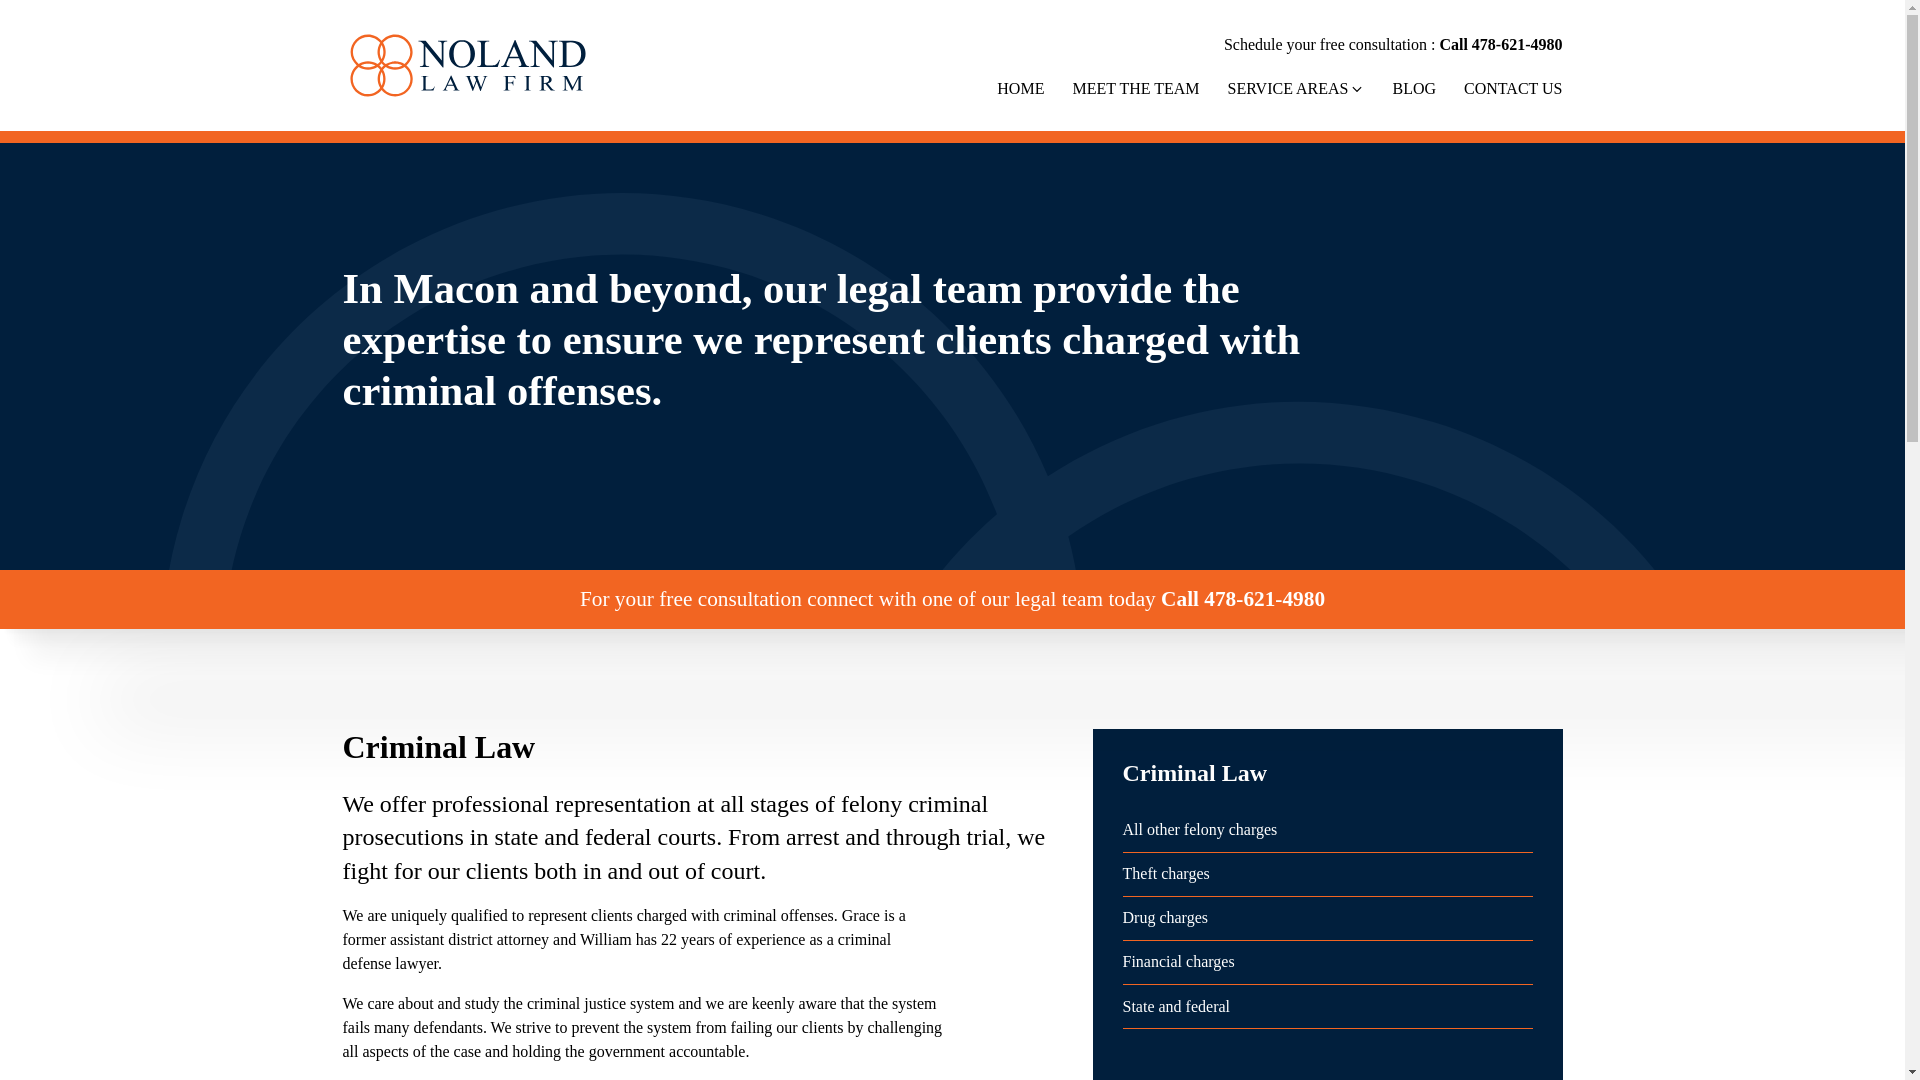 The image size is (1920, 1080). Describe the element at coordinates (1296, 88) in the screenshot. I see `SERVICE AREAS` at that location.